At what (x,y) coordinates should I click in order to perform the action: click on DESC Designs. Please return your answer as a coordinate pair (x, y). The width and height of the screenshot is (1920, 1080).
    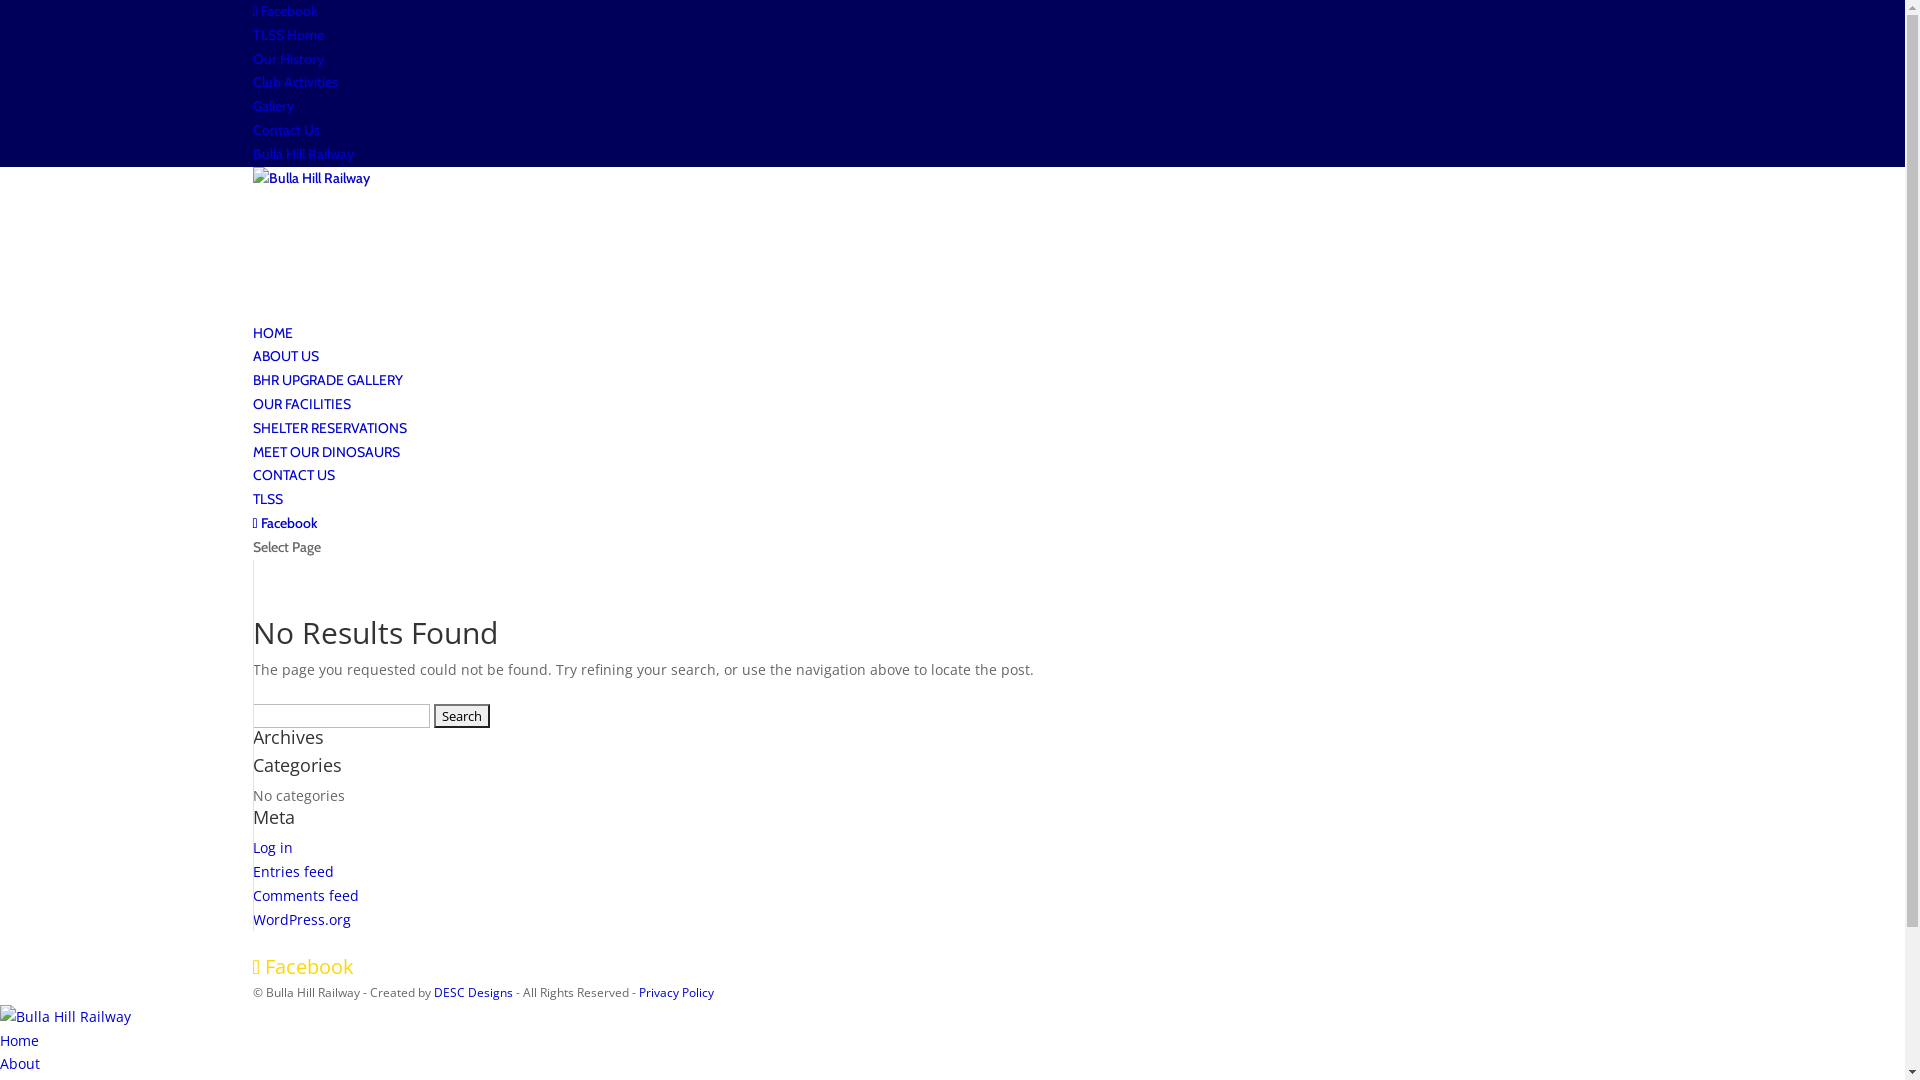
    Looking at the image, I should click on (475, 992).